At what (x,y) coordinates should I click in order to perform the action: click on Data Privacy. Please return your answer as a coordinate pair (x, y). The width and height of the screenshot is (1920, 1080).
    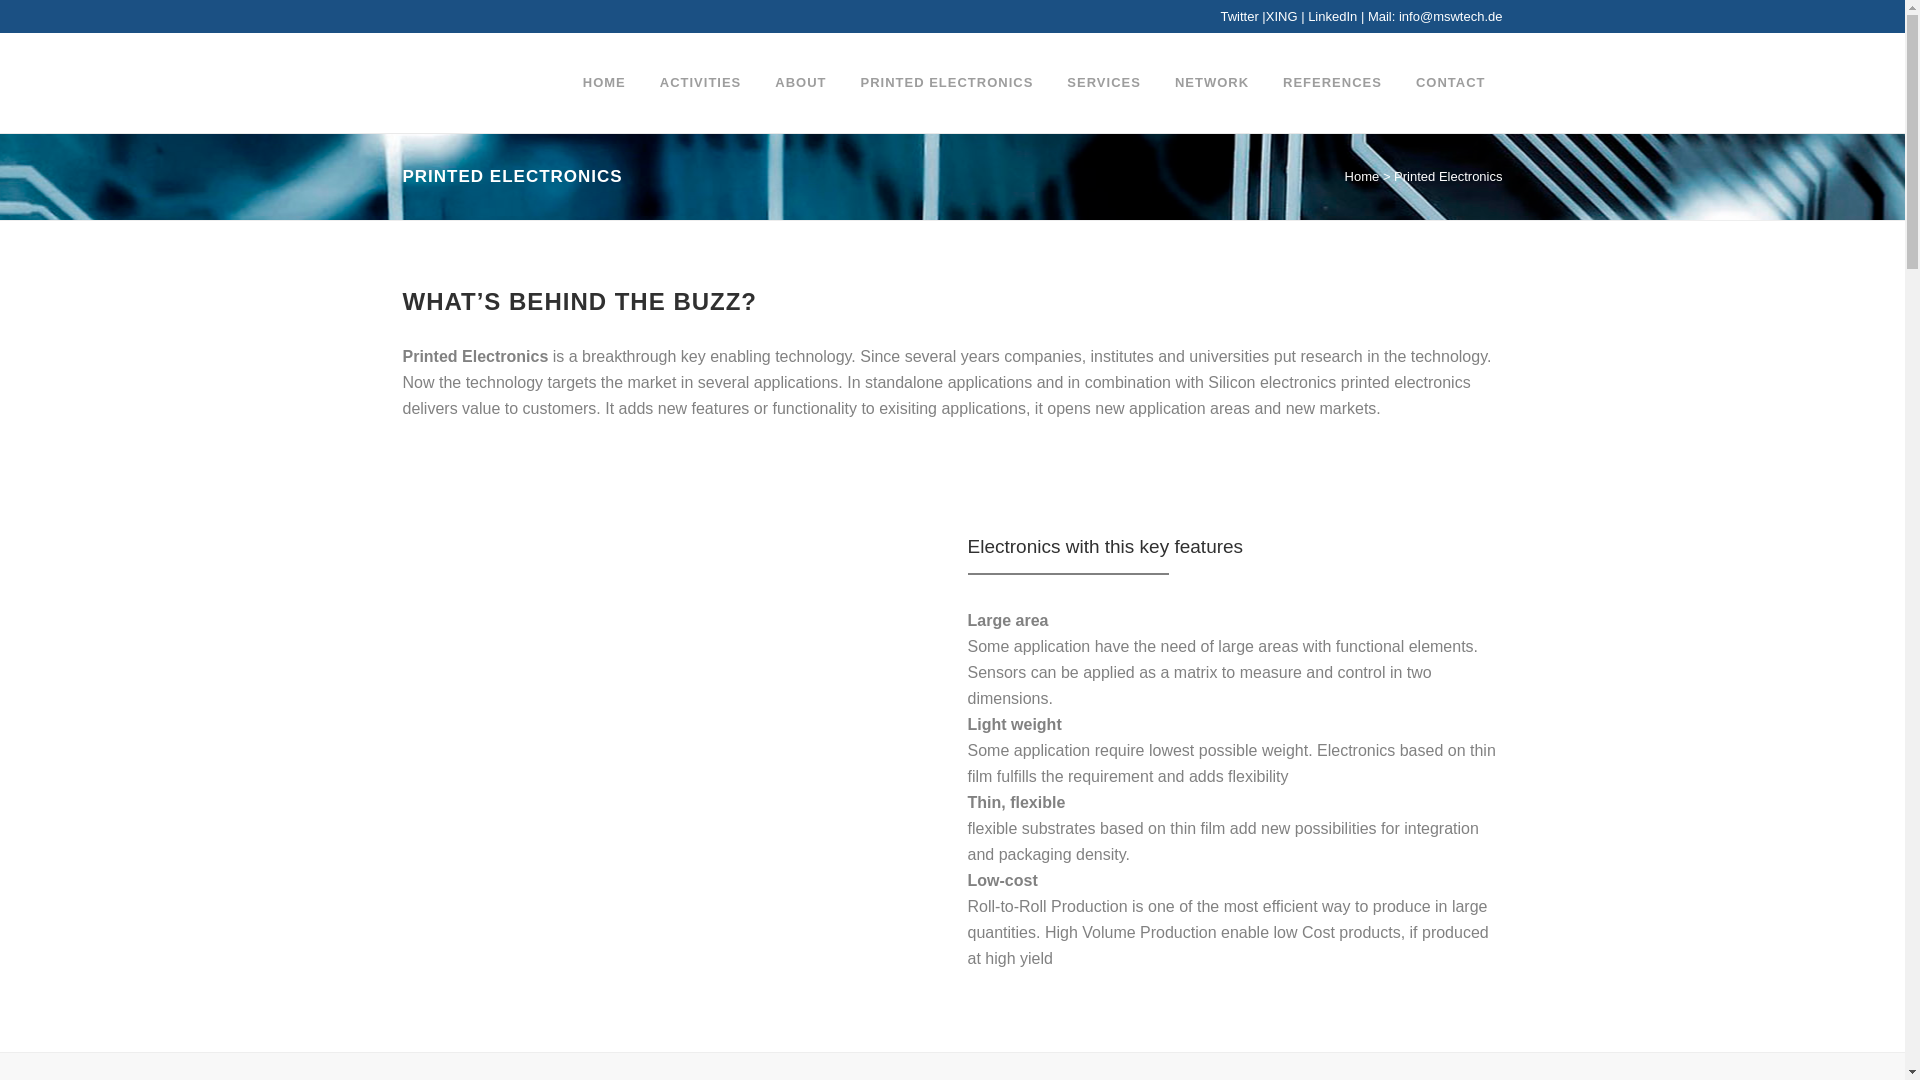
    Looking at the image, I should click on (1080, 1052).